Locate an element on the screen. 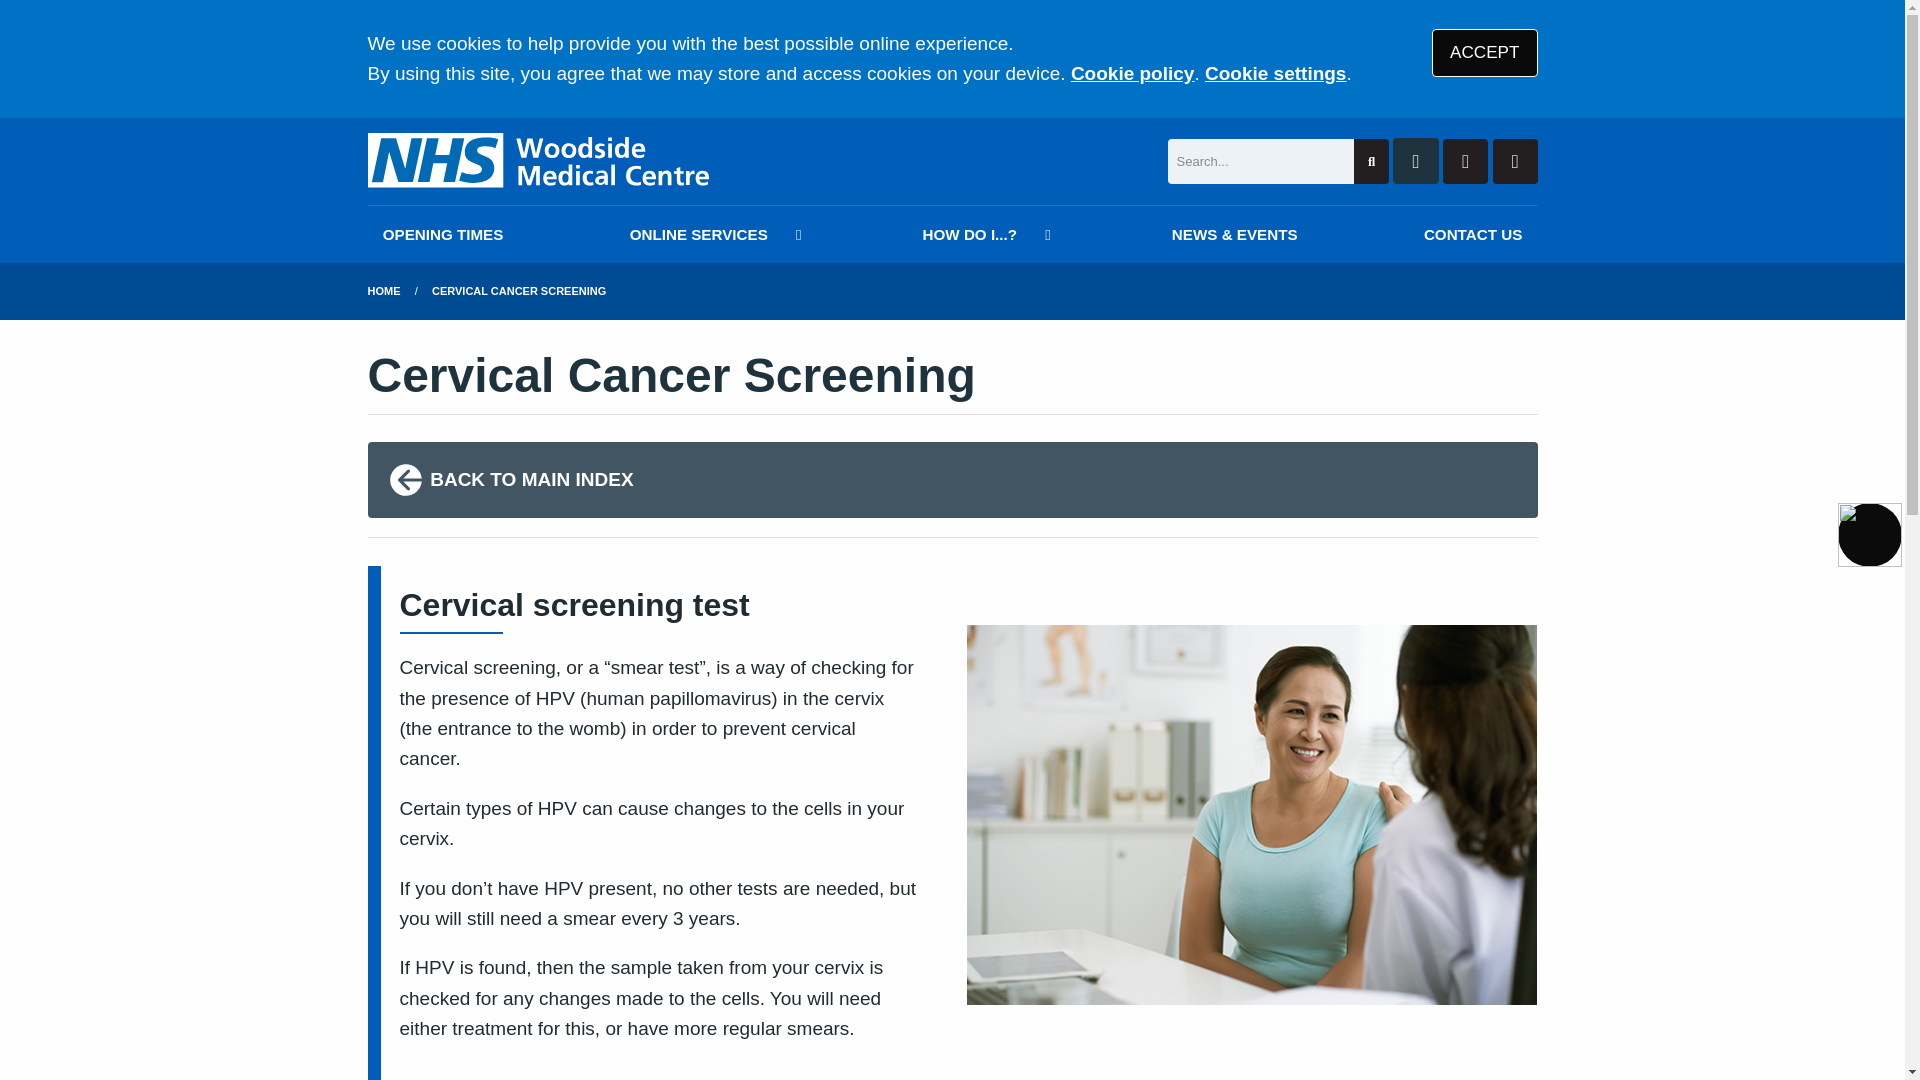 The width and height of the screenshot is (1920, 1080). HOME is located at coordinates (384, 291).